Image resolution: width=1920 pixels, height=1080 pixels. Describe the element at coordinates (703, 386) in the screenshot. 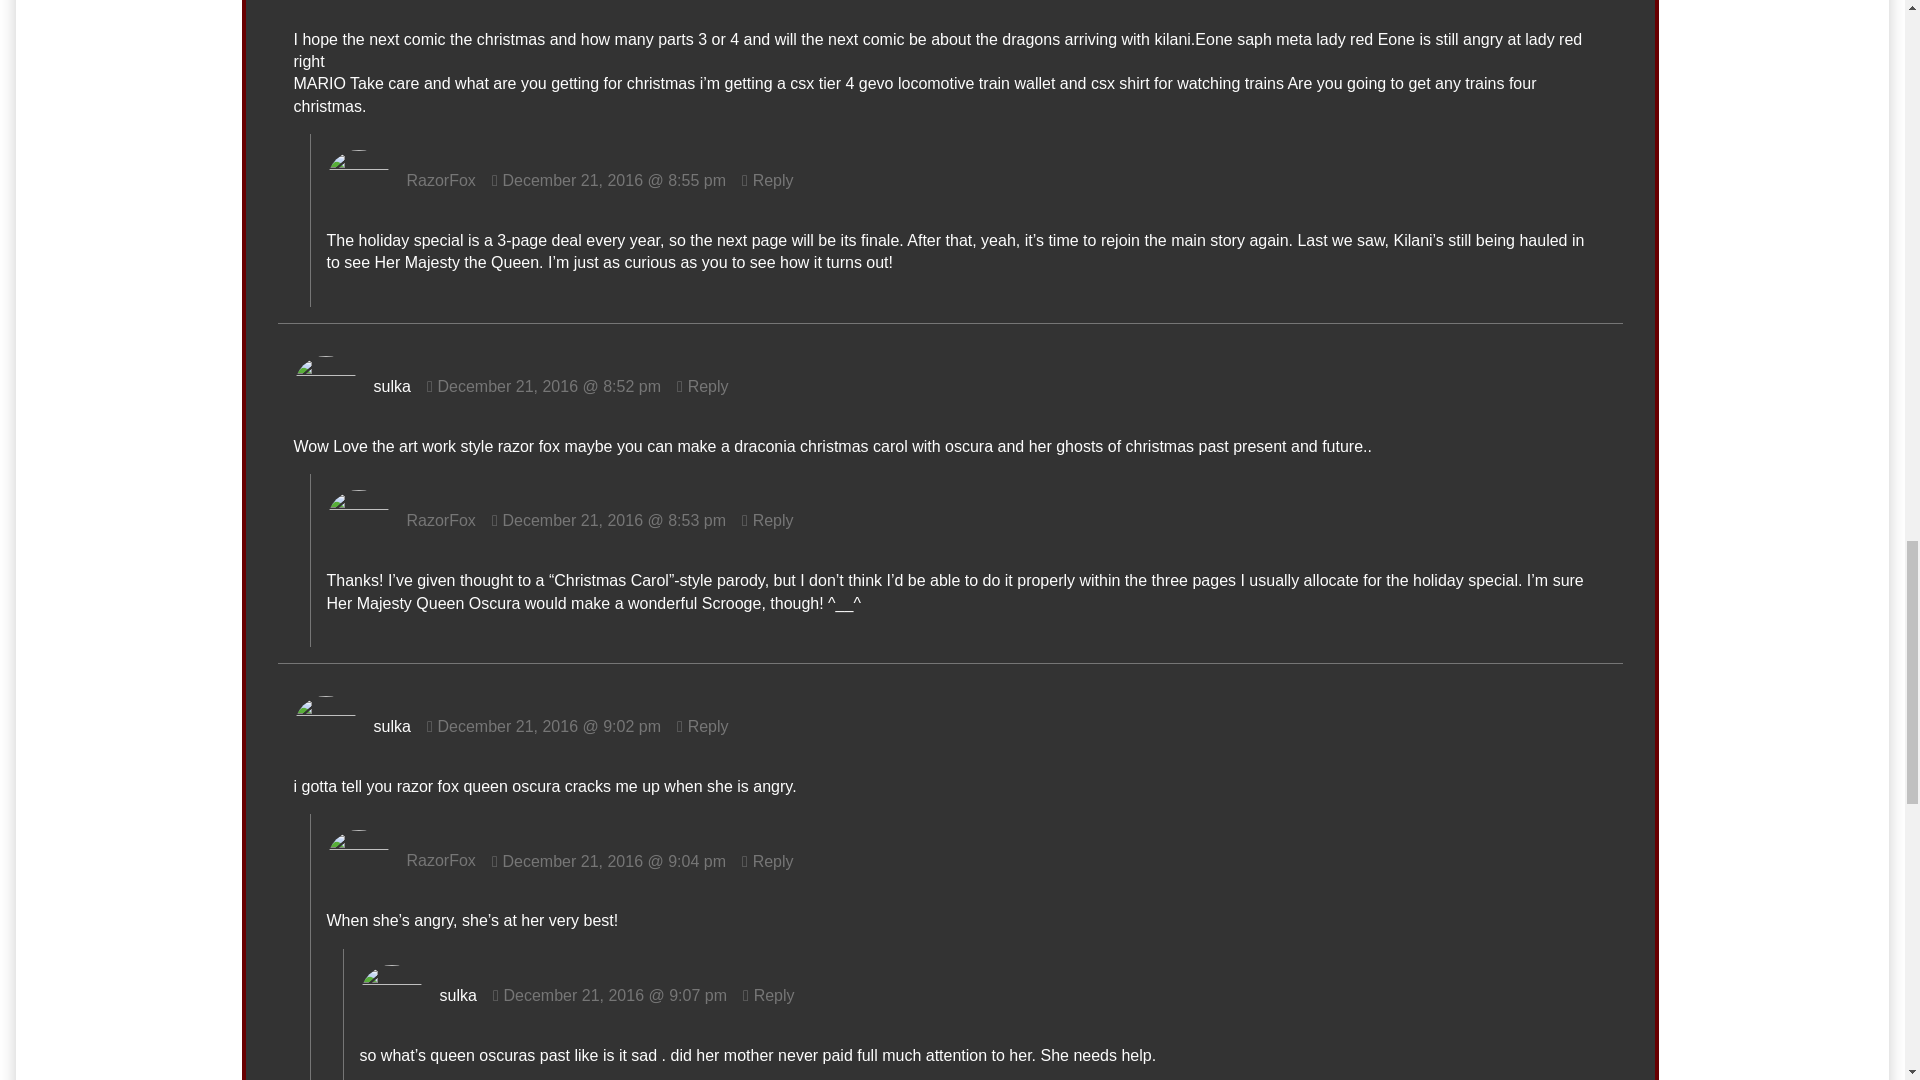

I see `Reply` at that location.